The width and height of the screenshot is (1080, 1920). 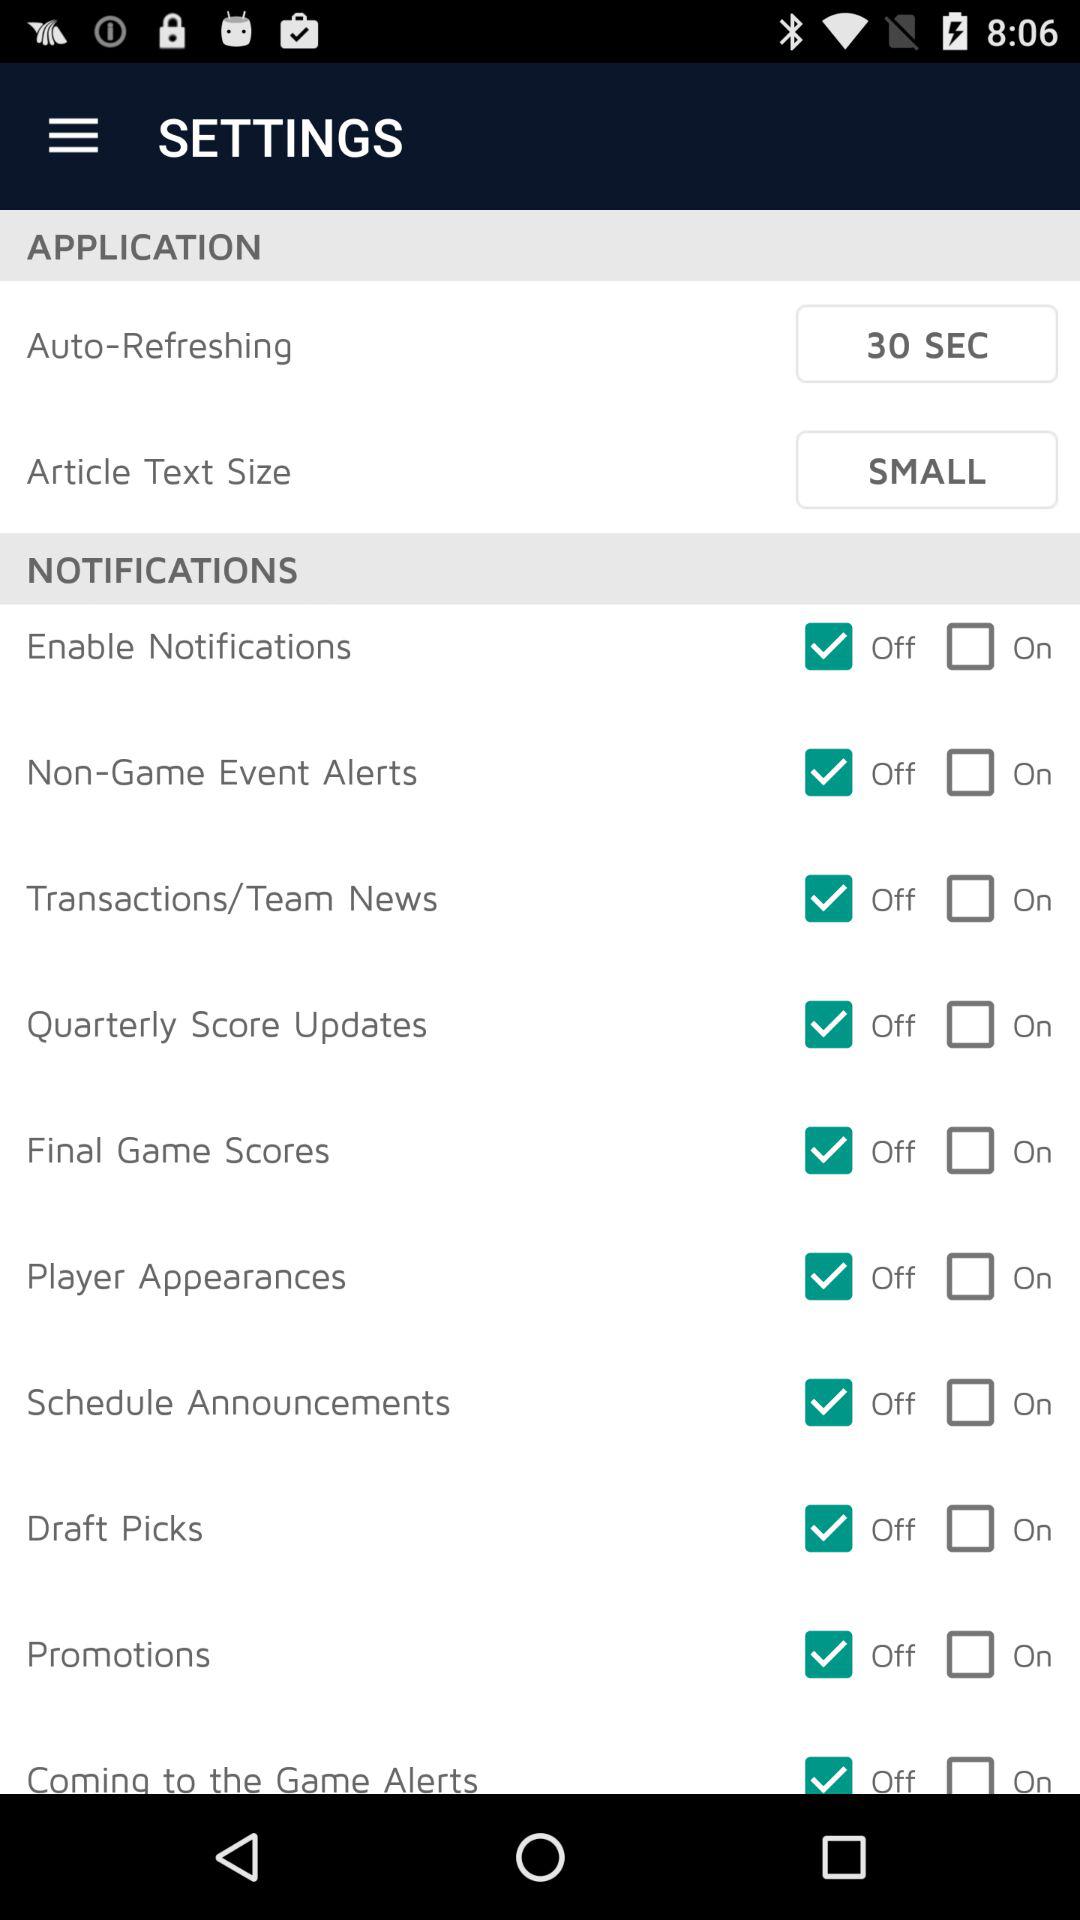 I want to click on choose icon to the left of the settings, so click(x=73, y=136).